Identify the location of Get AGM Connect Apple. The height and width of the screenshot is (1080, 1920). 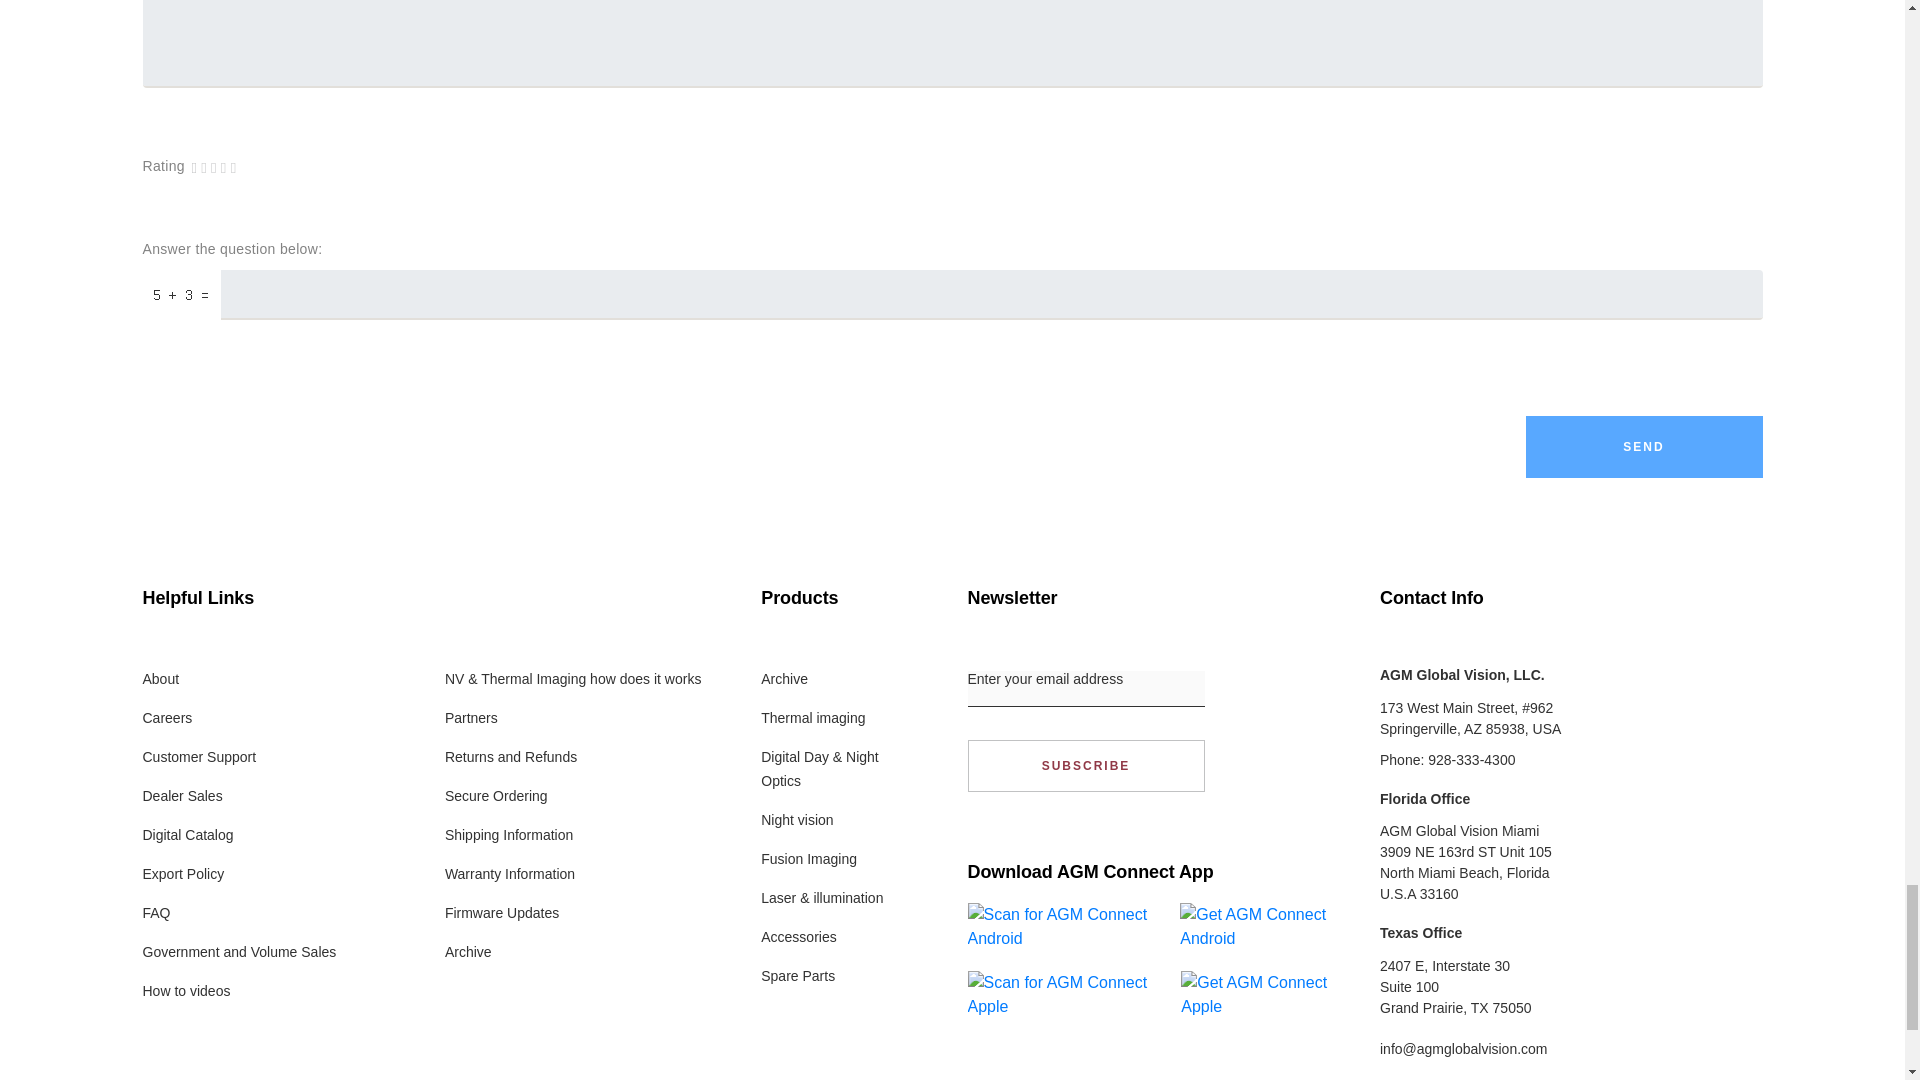
(1264, 994).